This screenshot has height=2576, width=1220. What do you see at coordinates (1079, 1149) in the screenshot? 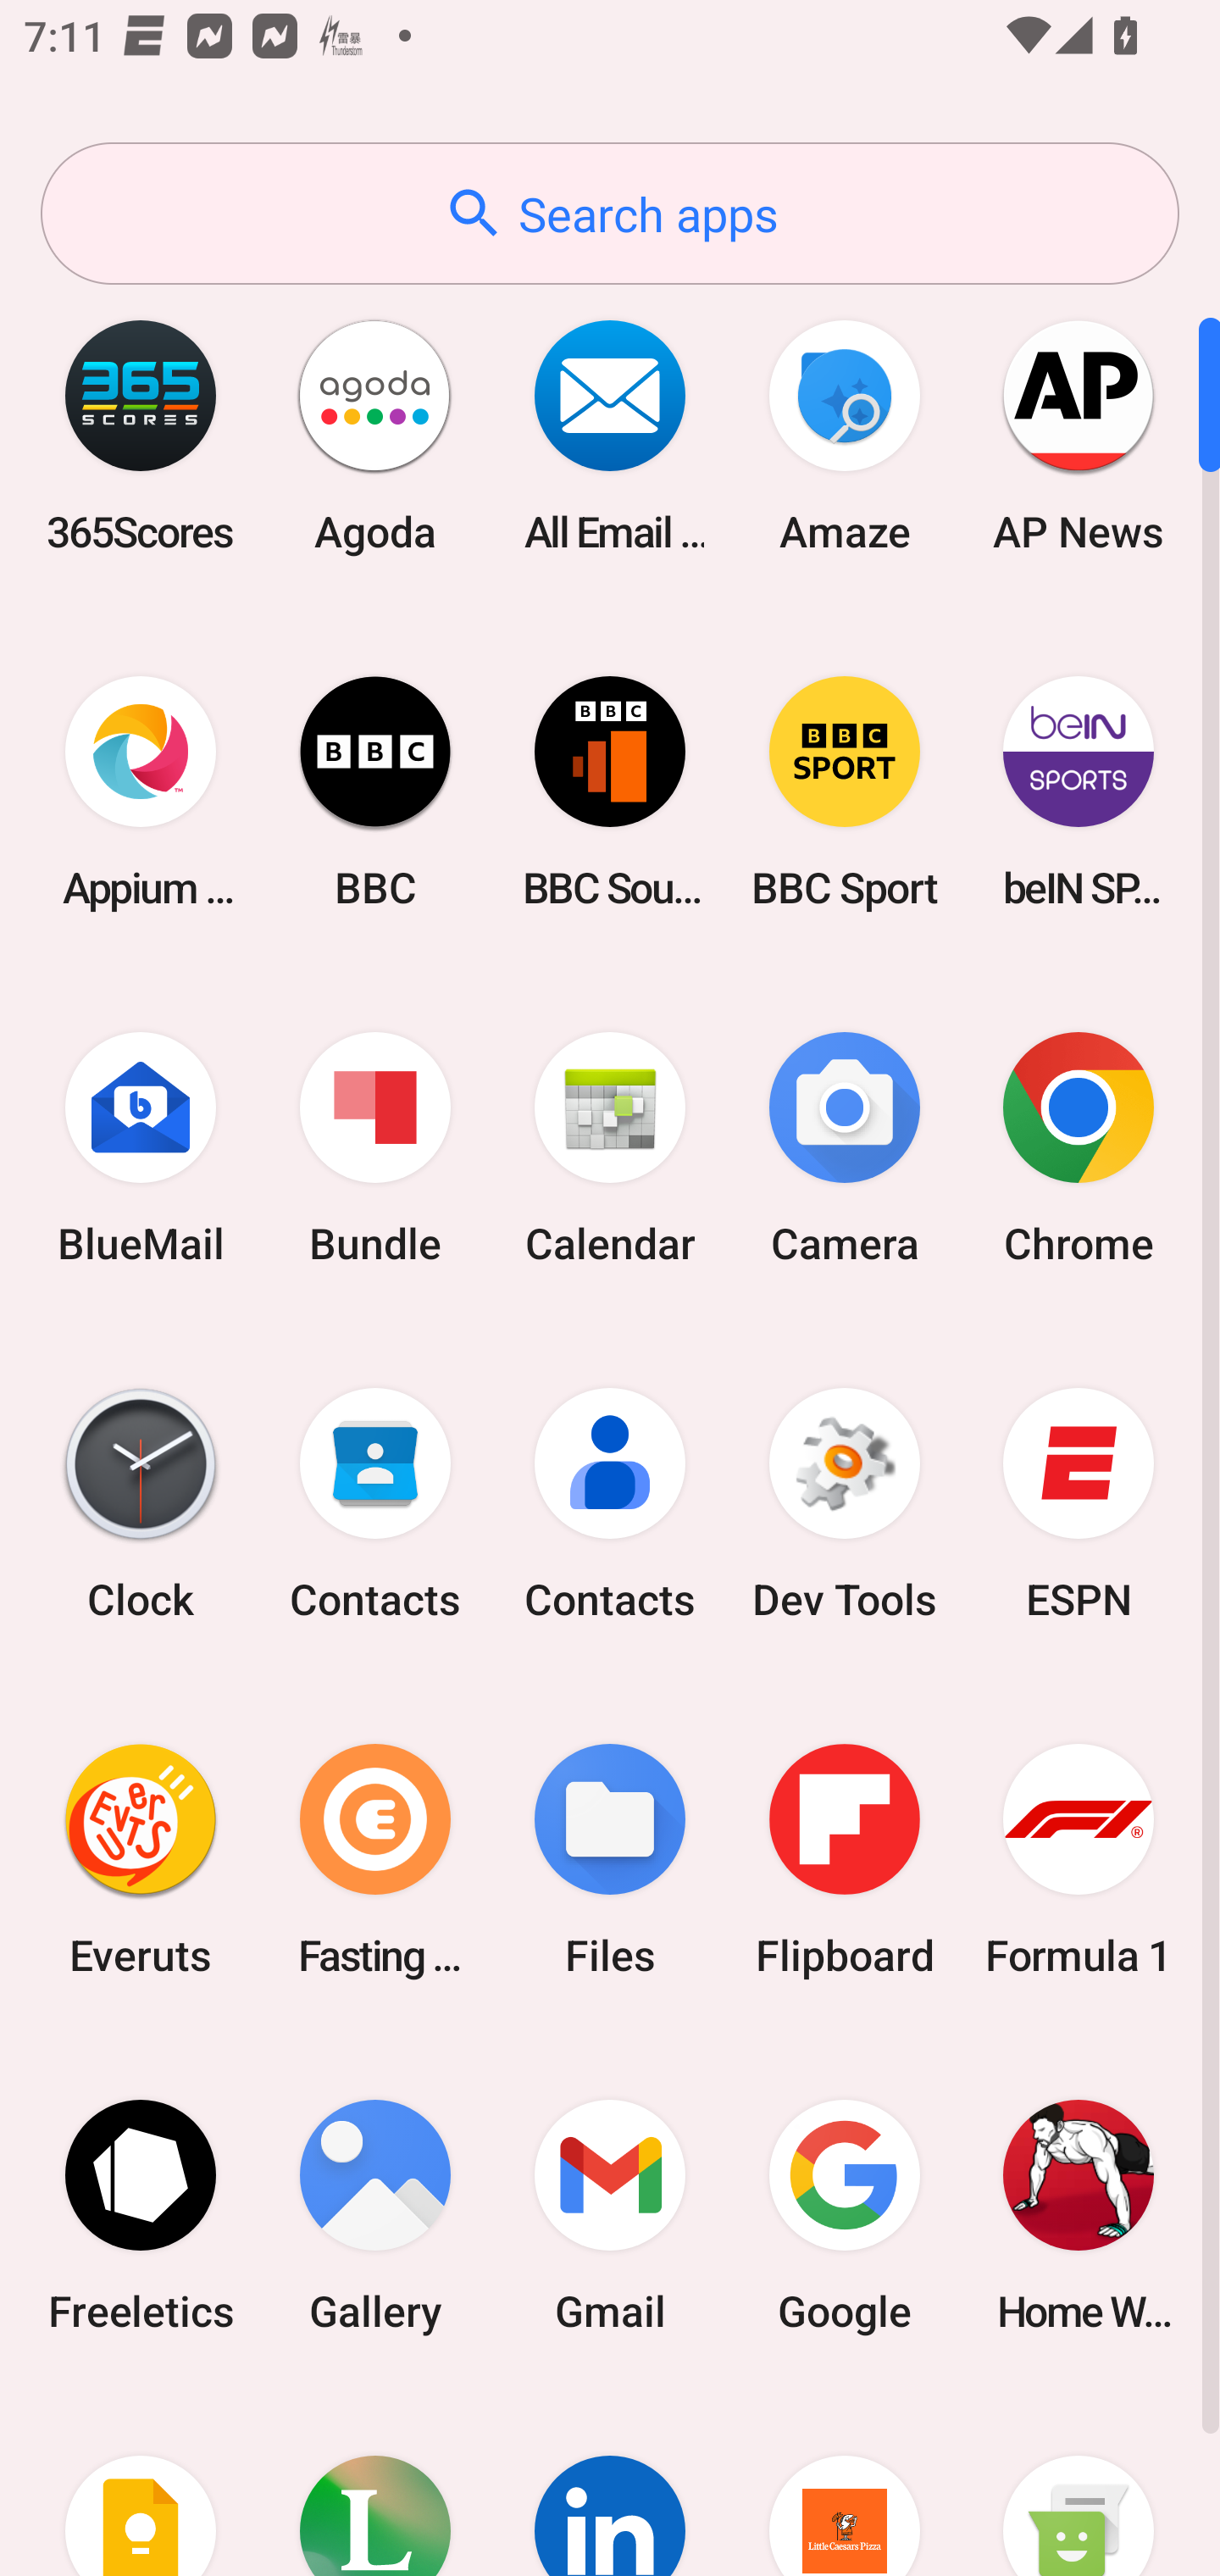
I see `Chrome` at bounding box center [1079, 1149].